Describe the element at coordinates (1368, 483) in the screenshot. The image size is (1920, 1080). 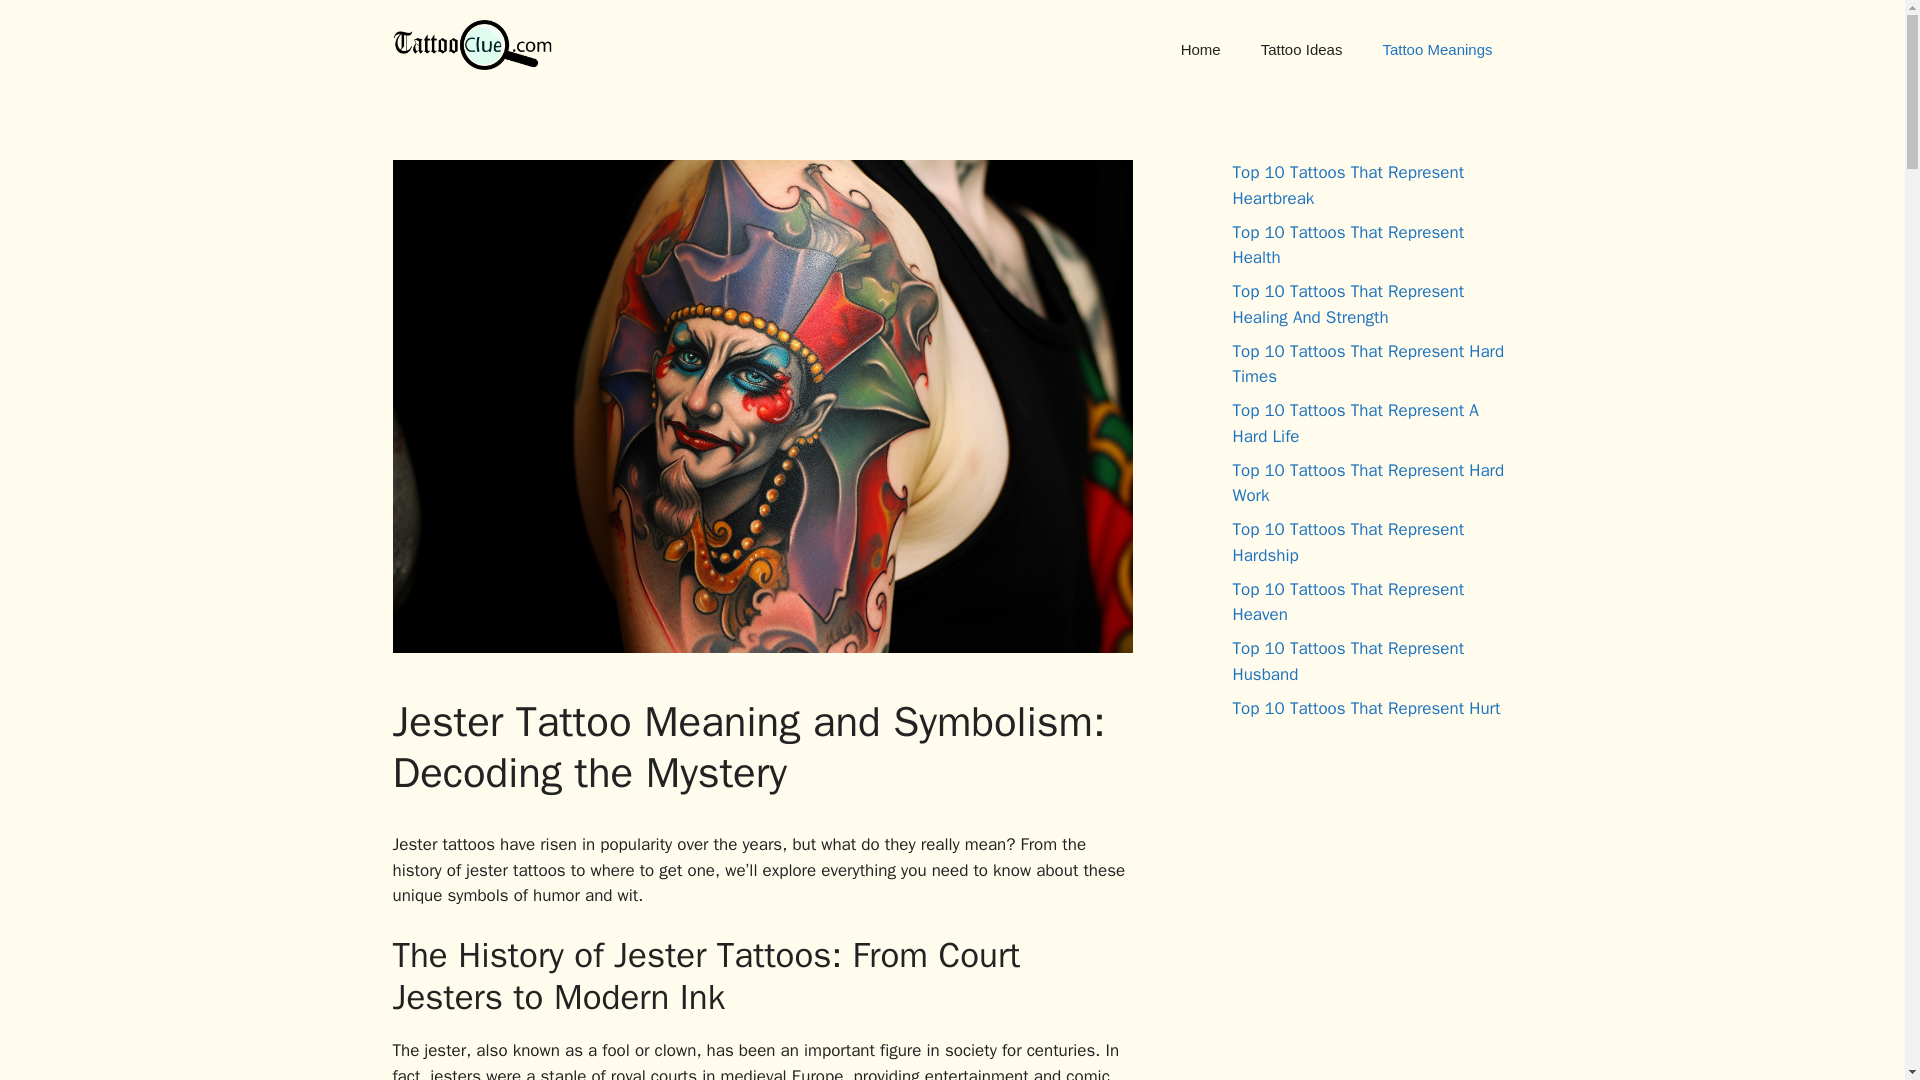
I see `Top 10 Tattoos That Represent Hard Work` at that location.